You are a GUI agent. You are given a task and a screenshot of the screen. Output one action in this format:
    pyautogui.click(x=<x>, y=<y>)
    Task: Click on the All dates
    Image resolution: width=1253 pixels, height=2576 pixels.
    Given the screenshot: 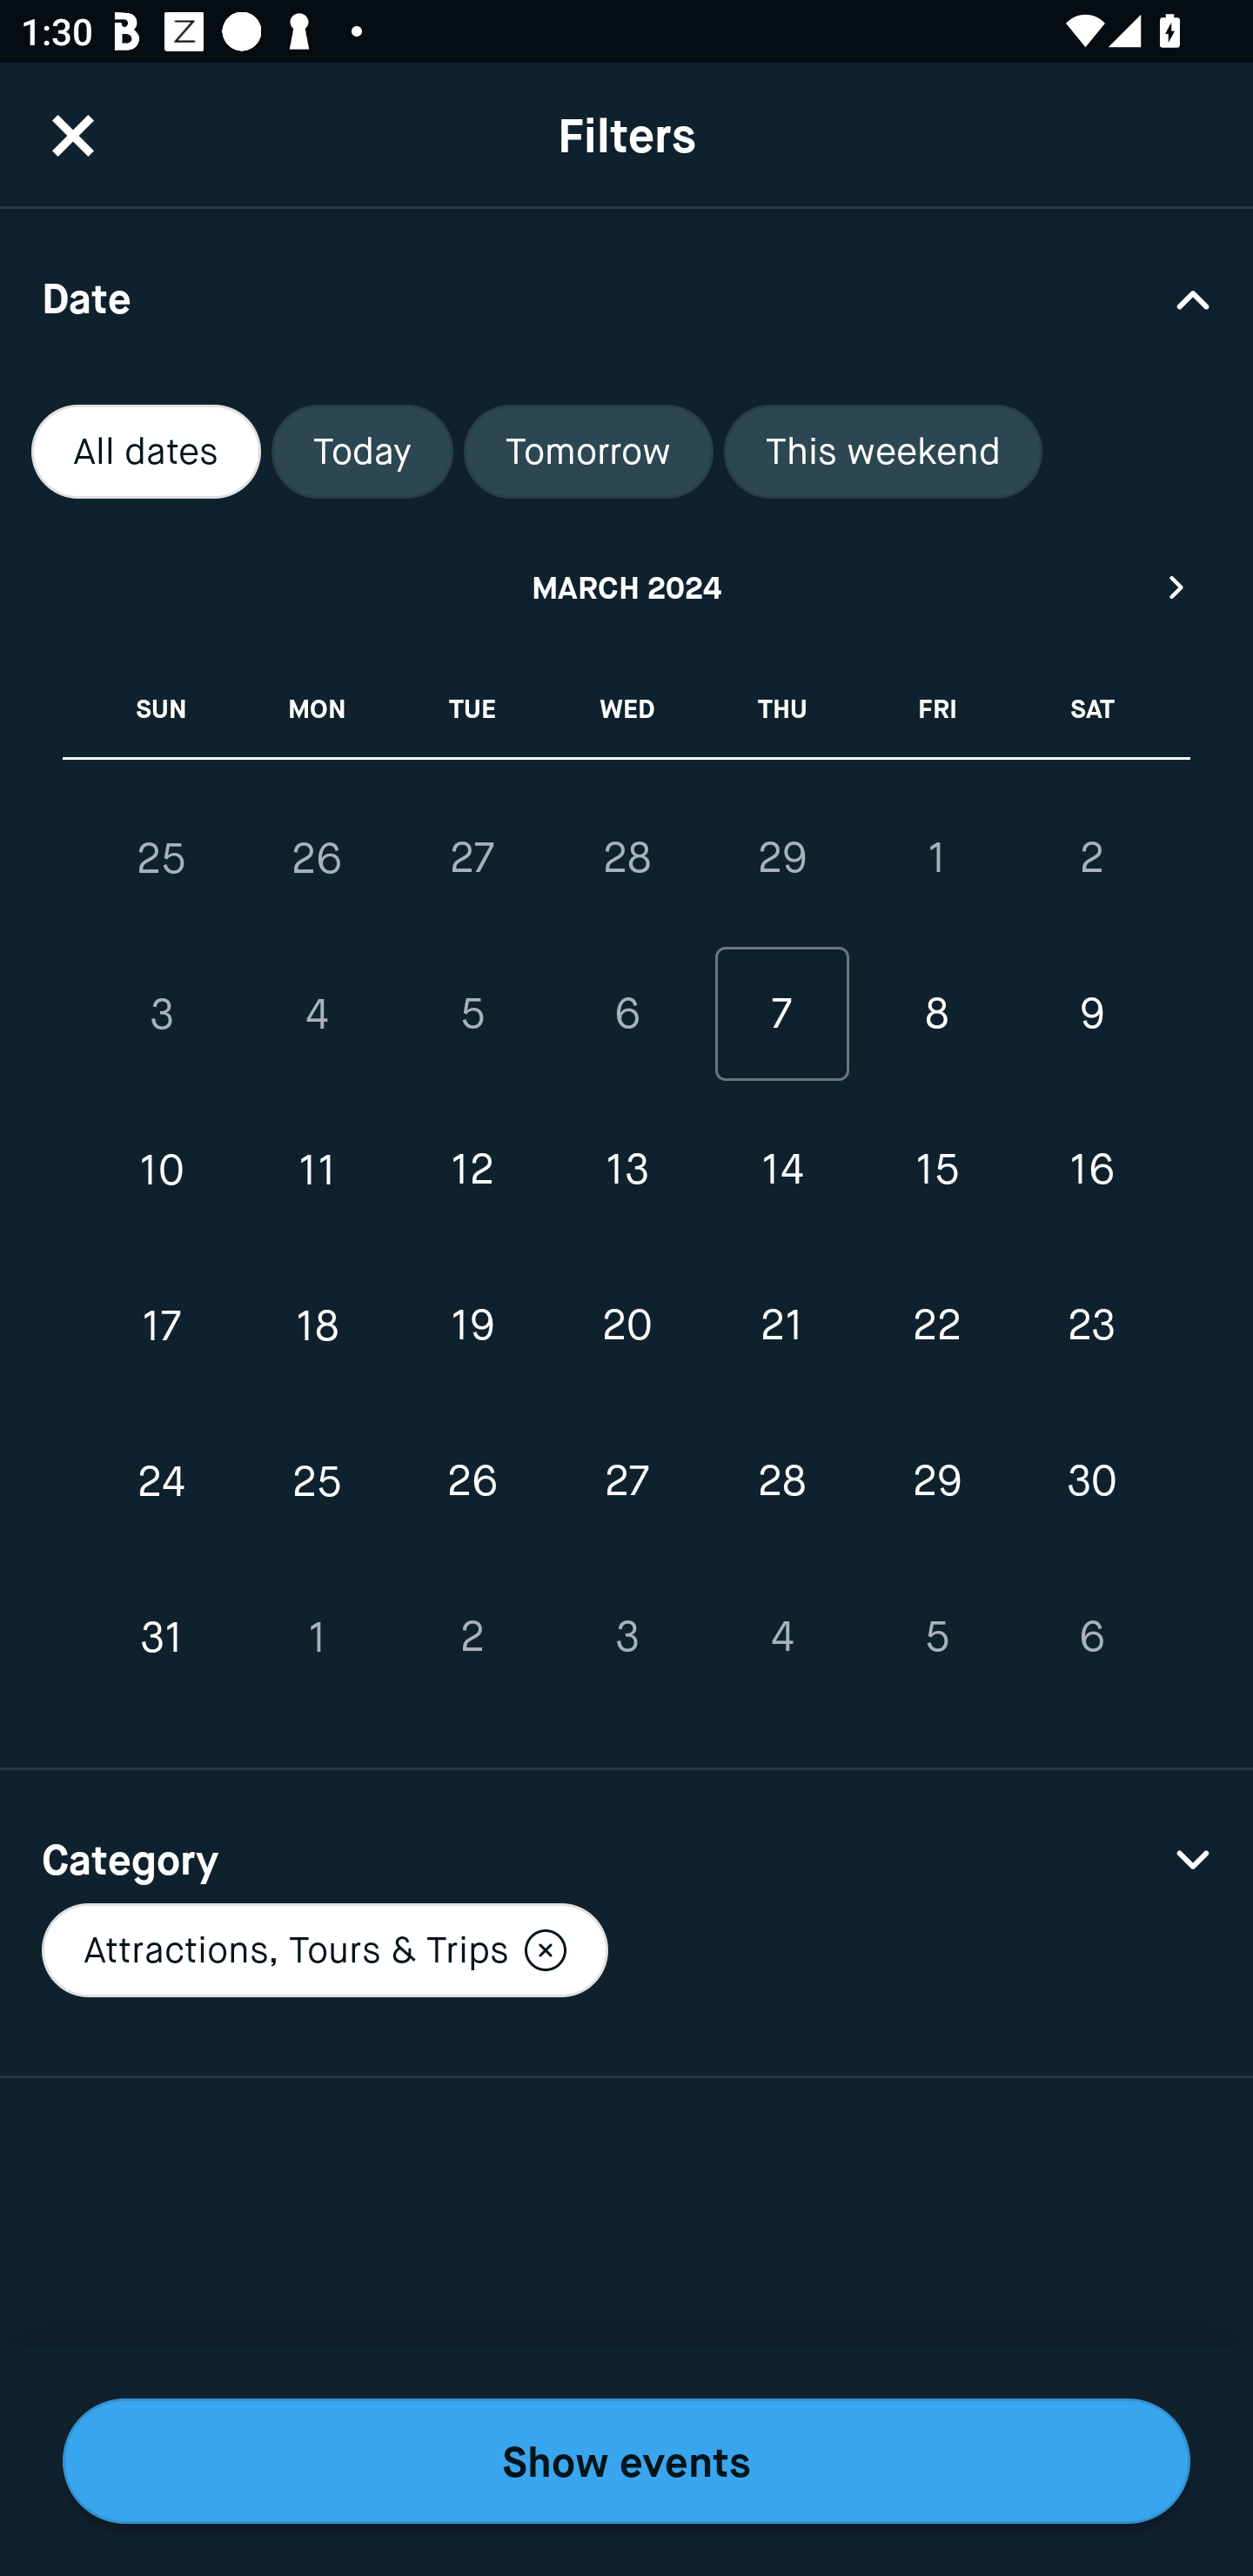 What is the action you would take?
    pyautogui.click(x=146, y=452)
    